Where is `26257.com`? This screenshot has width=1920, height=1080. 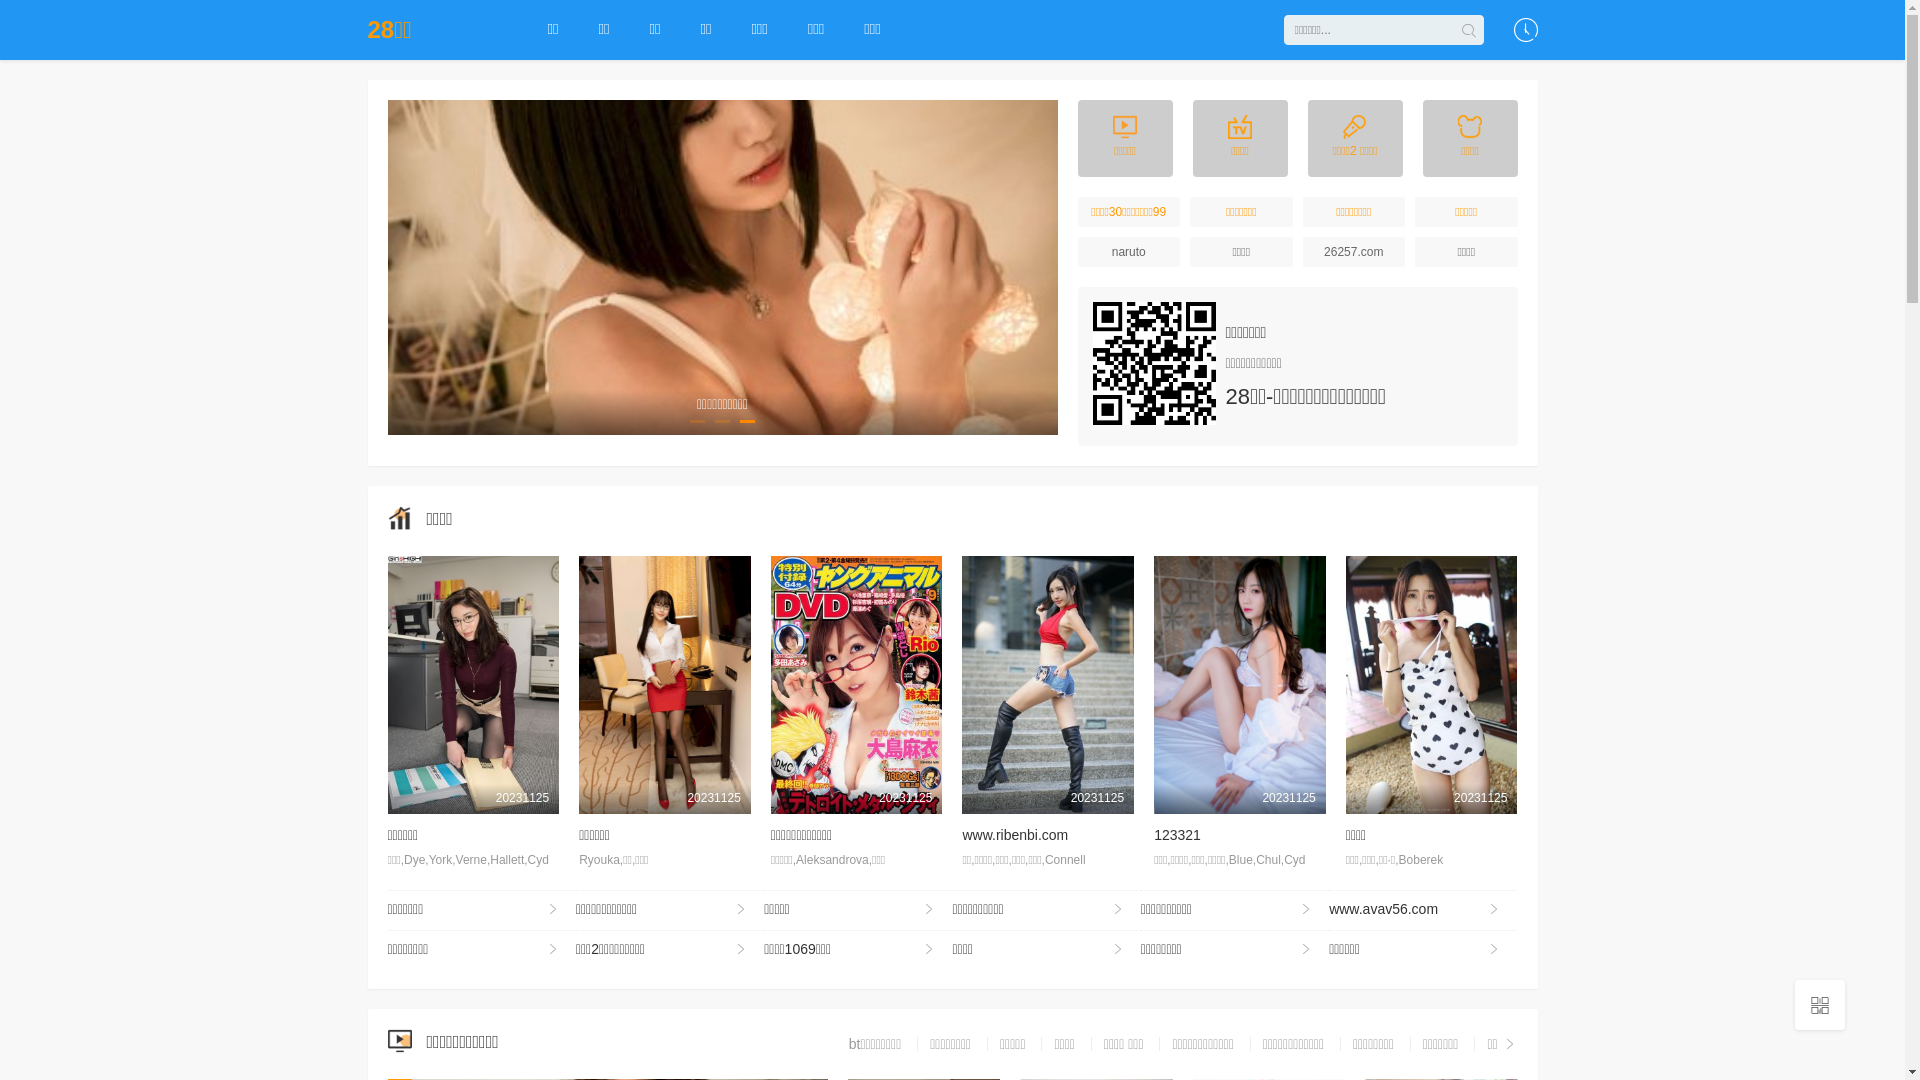 26257.com is located at coordinates (1354, 252).